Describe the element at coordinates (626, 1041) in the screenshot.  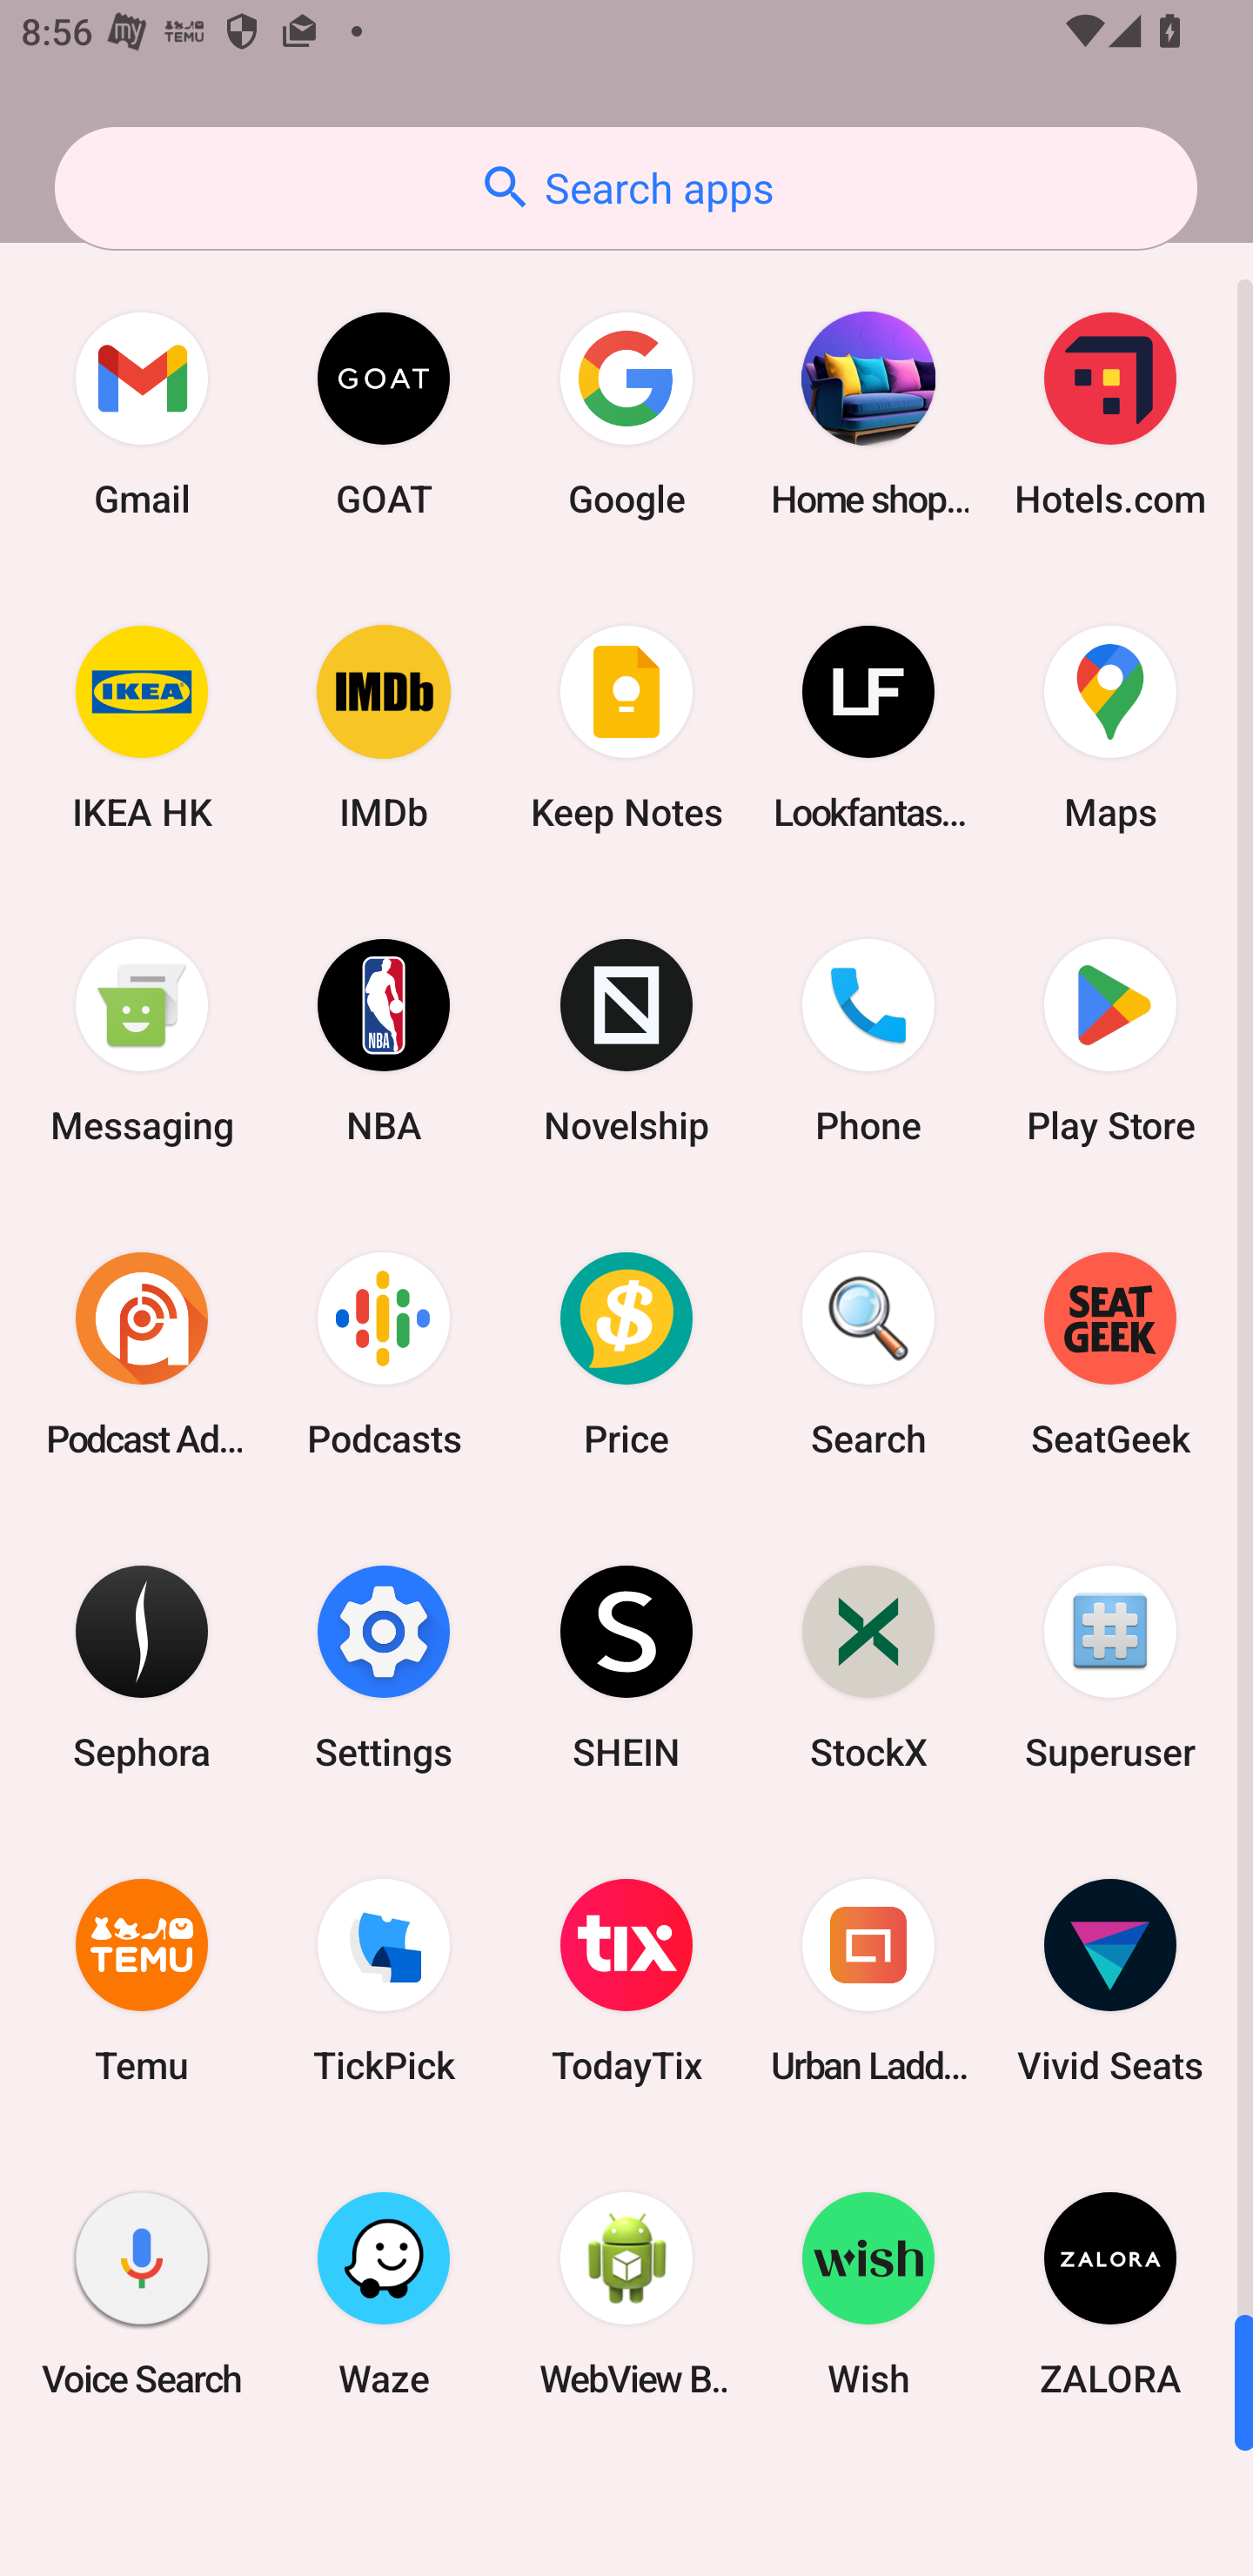
I see `Novelship` at that location.